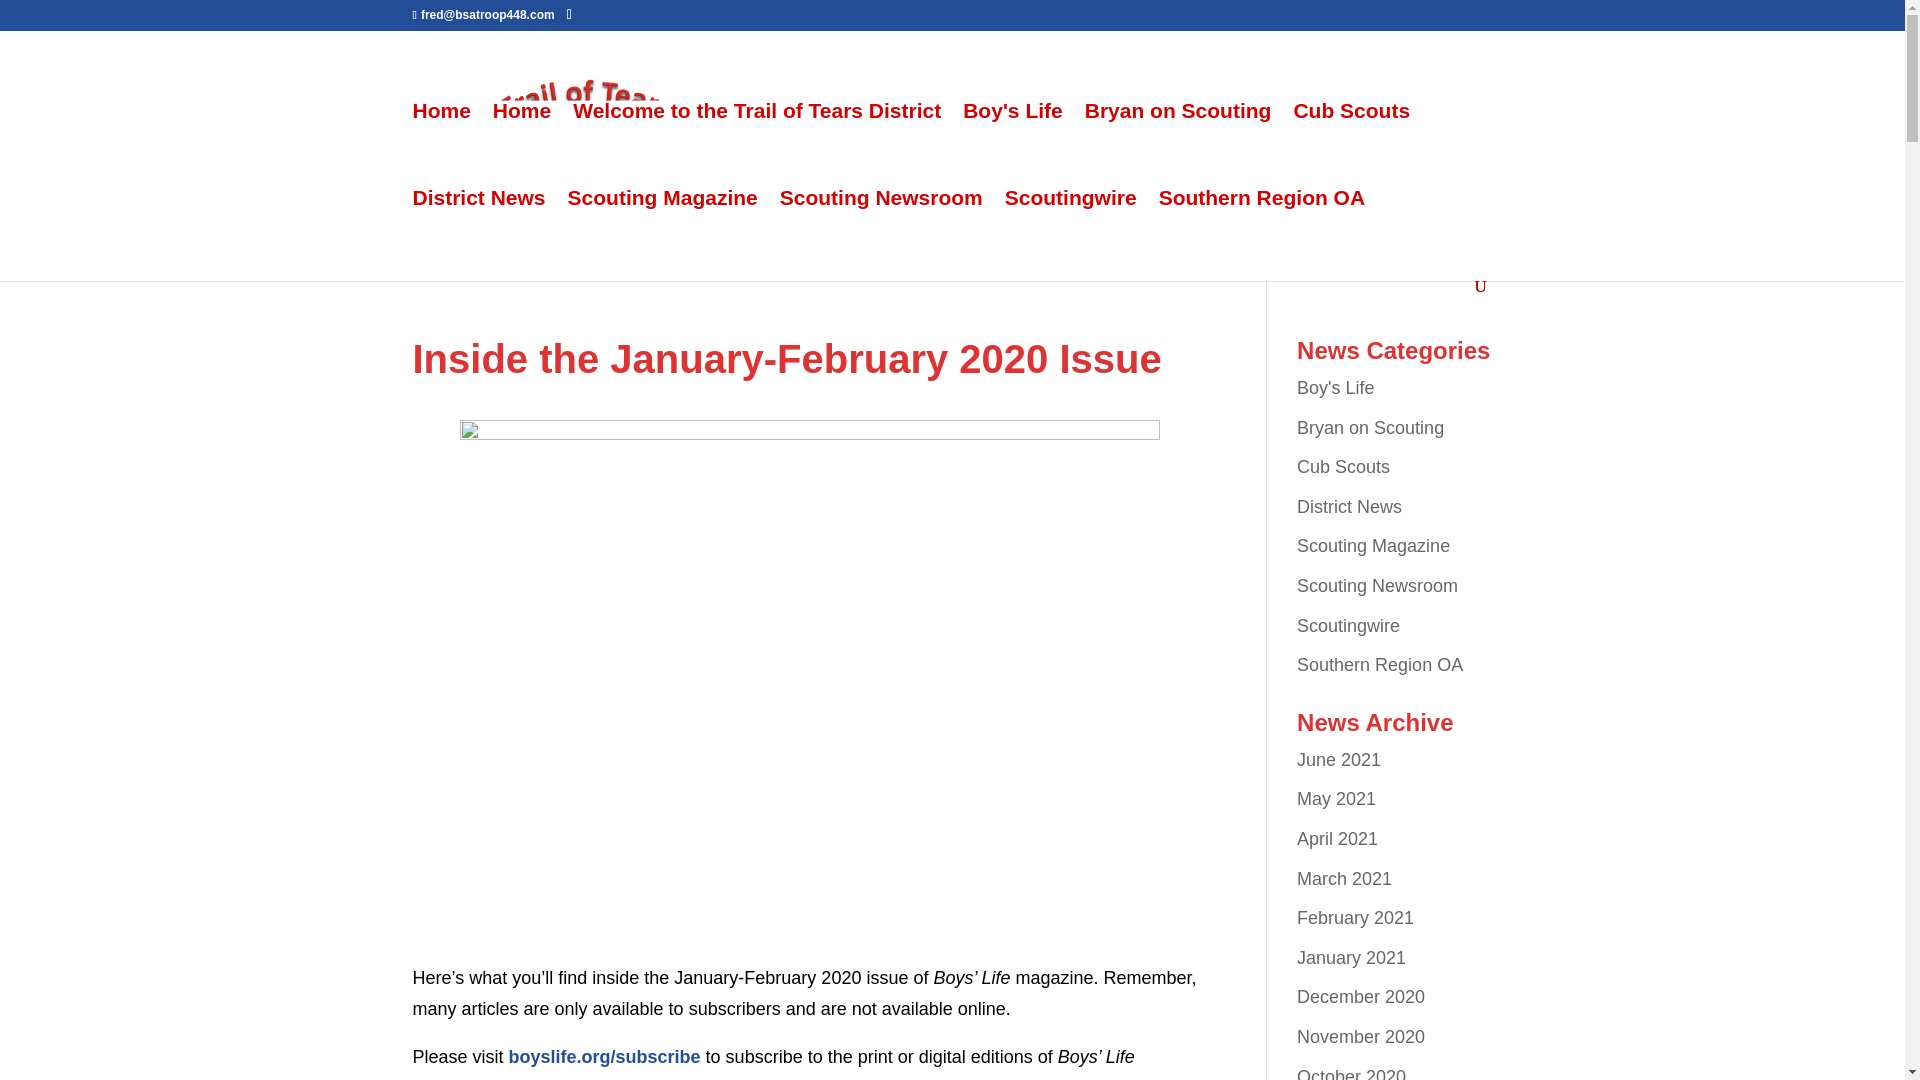 The image size is (1920, 1080). I want to click on Scouting Magazine, so click(1373, 546).